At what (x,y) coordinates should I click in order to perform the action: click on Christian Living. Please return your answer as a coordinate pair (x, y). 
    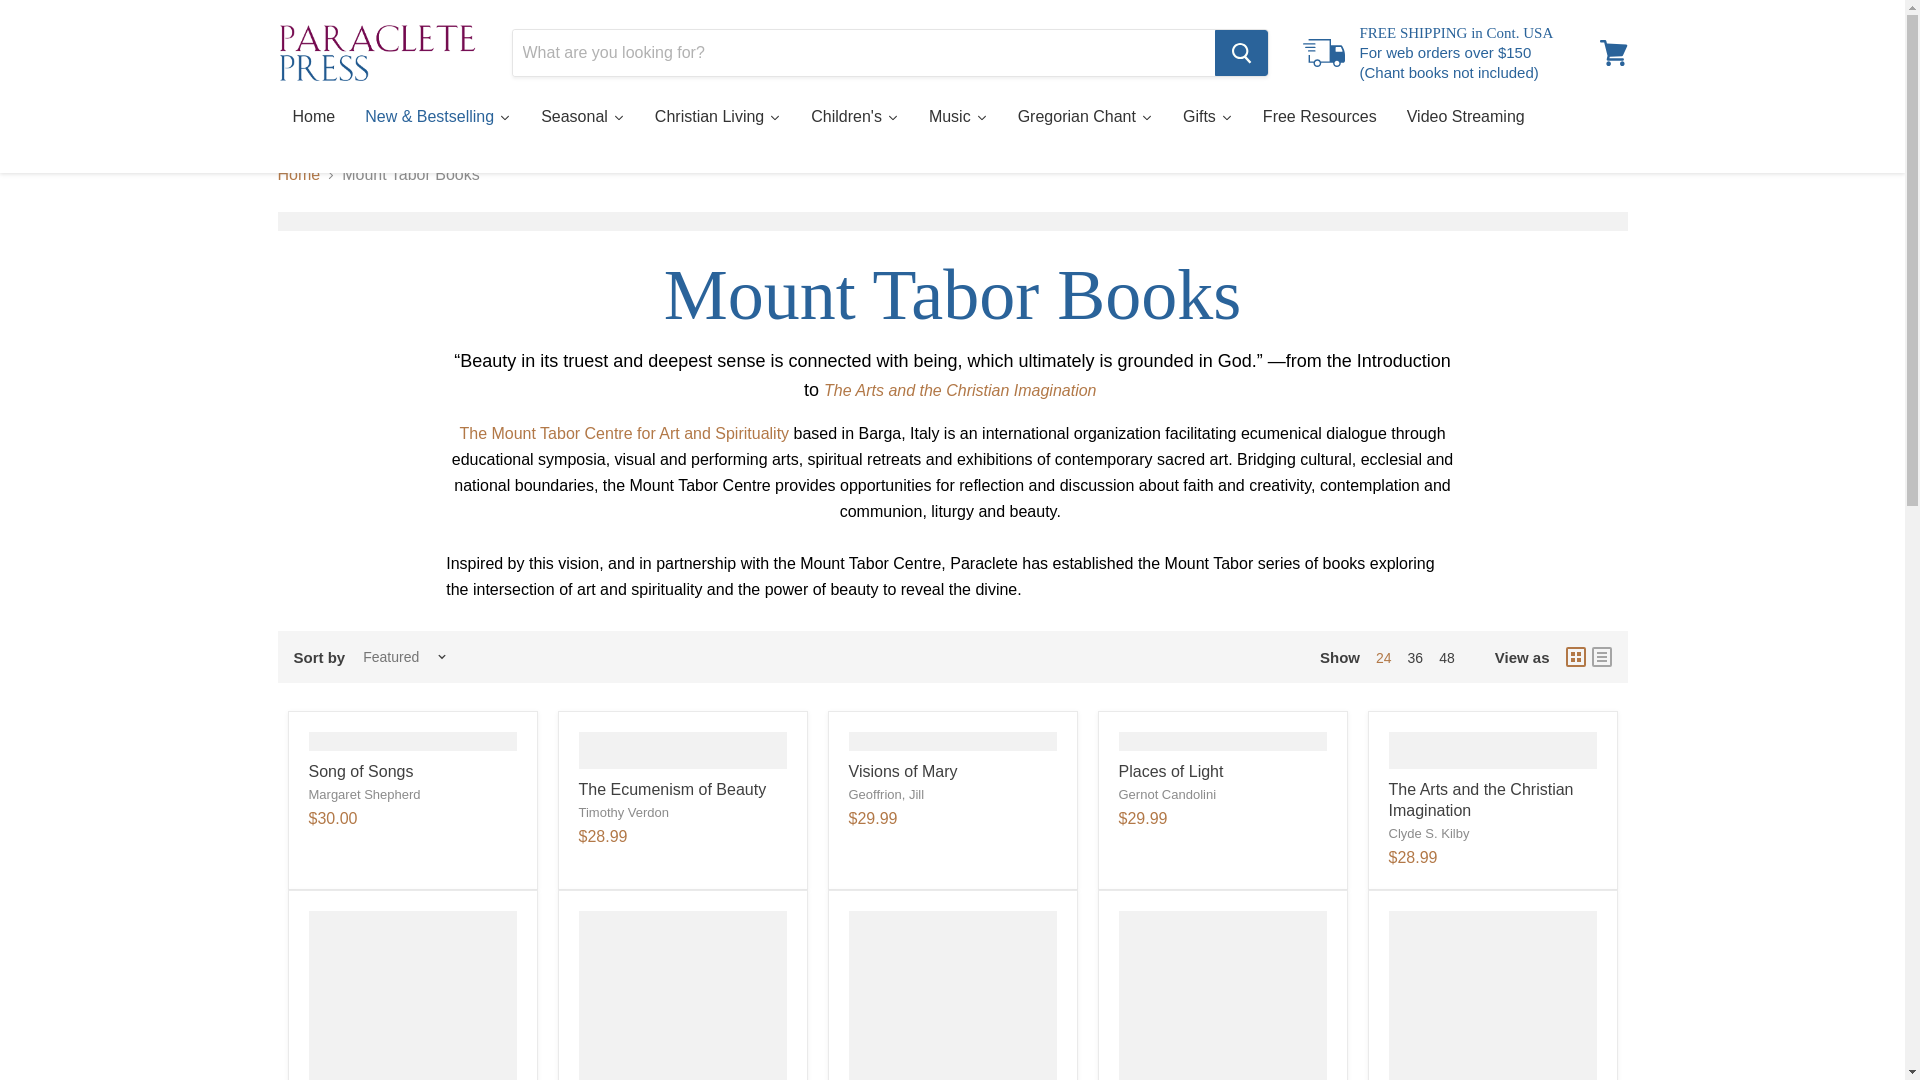
    Looking at the image, I should click on (718, 117).